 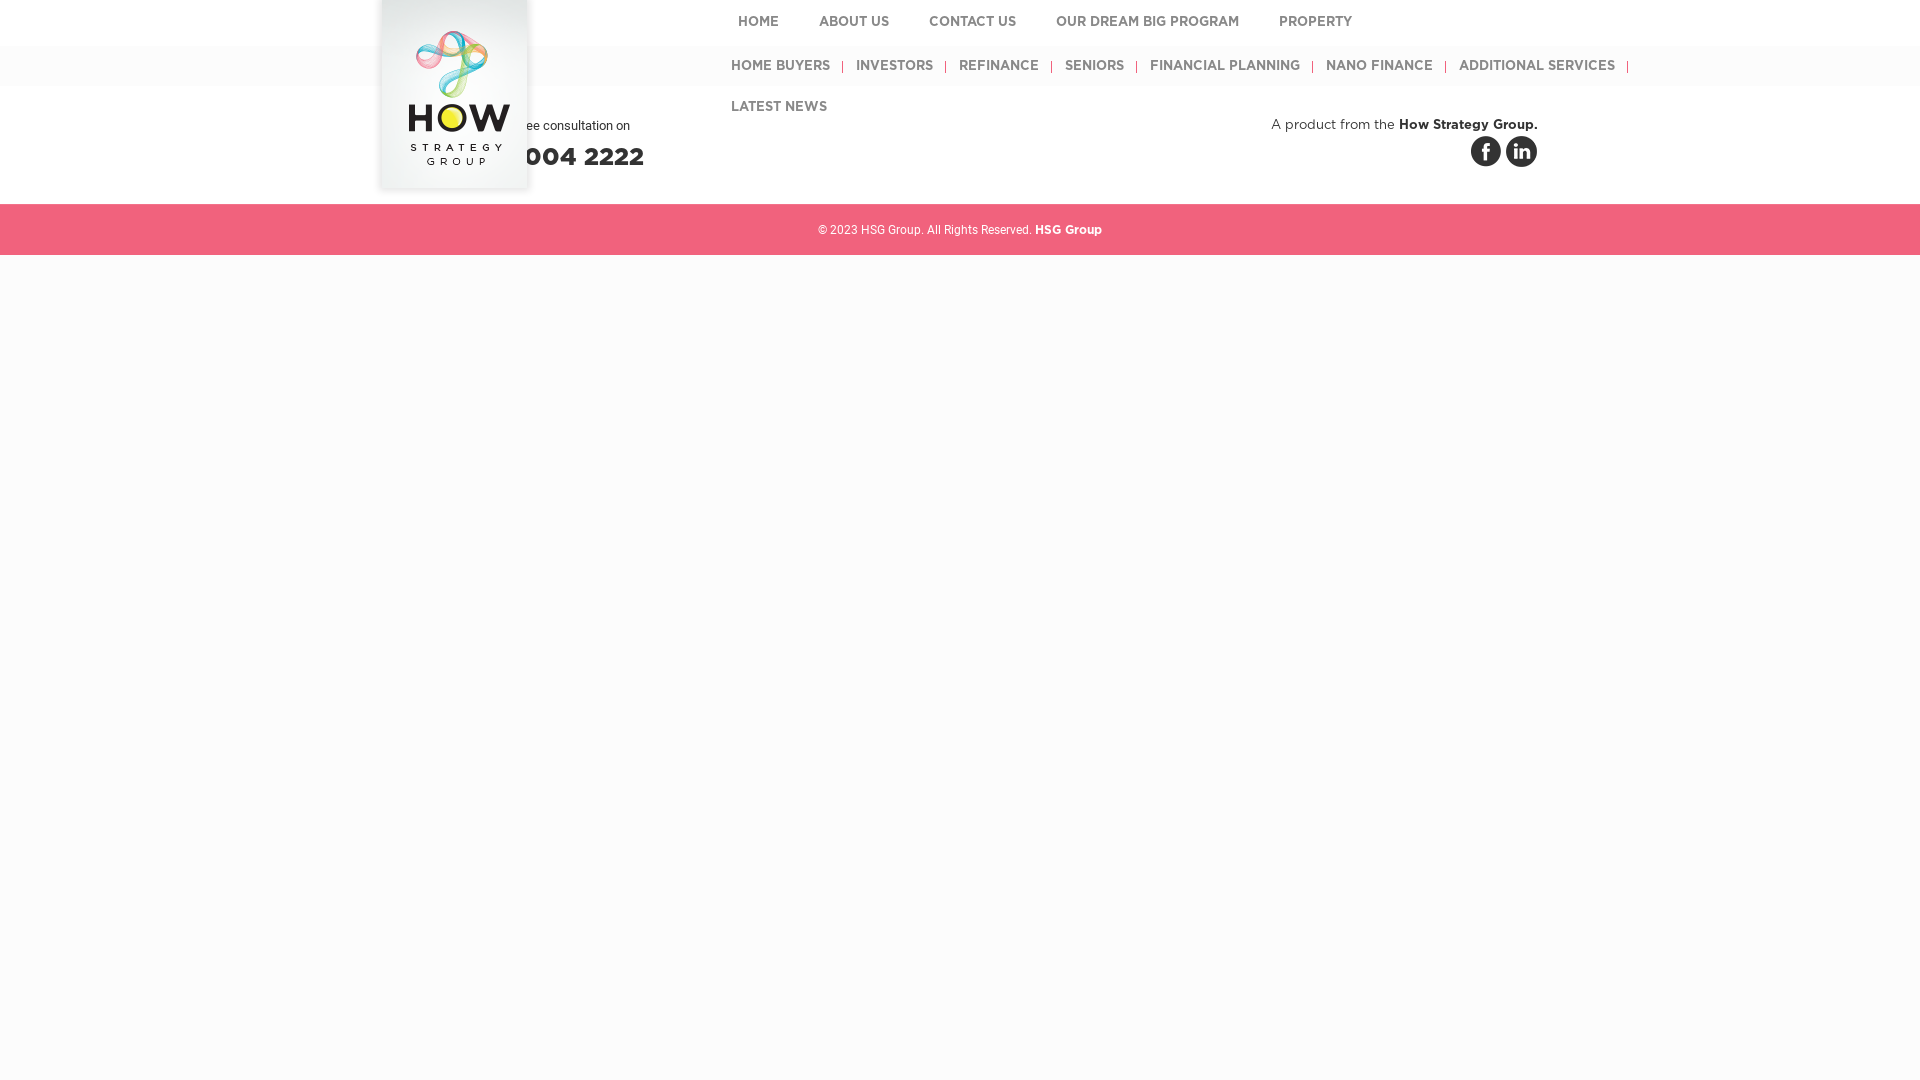 I want to click on OUR DREAM BIG PROGRAM, so click(x=1148, y=23).